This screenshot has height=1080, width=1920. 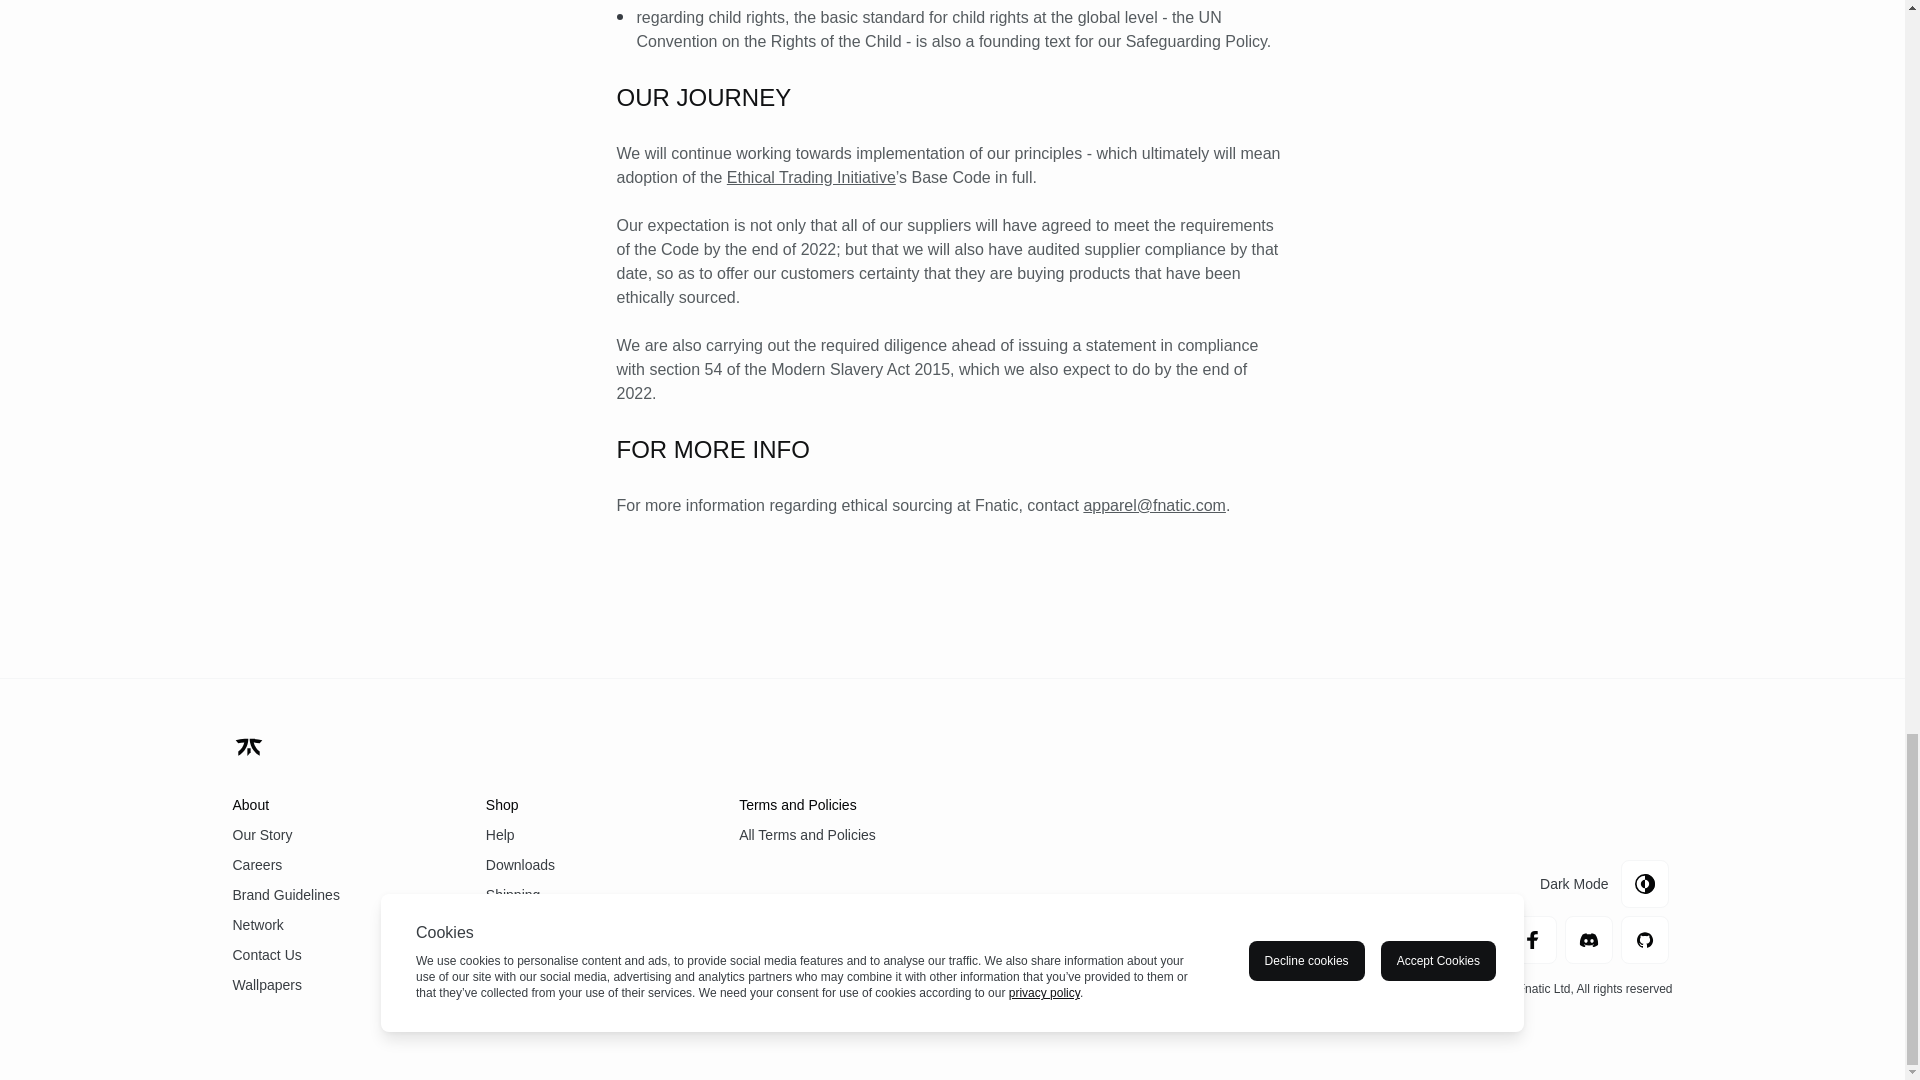 What do you see at coordinates (338, 834) in the screenshot?
I see `Our Story` at bounding box center [338, 834].